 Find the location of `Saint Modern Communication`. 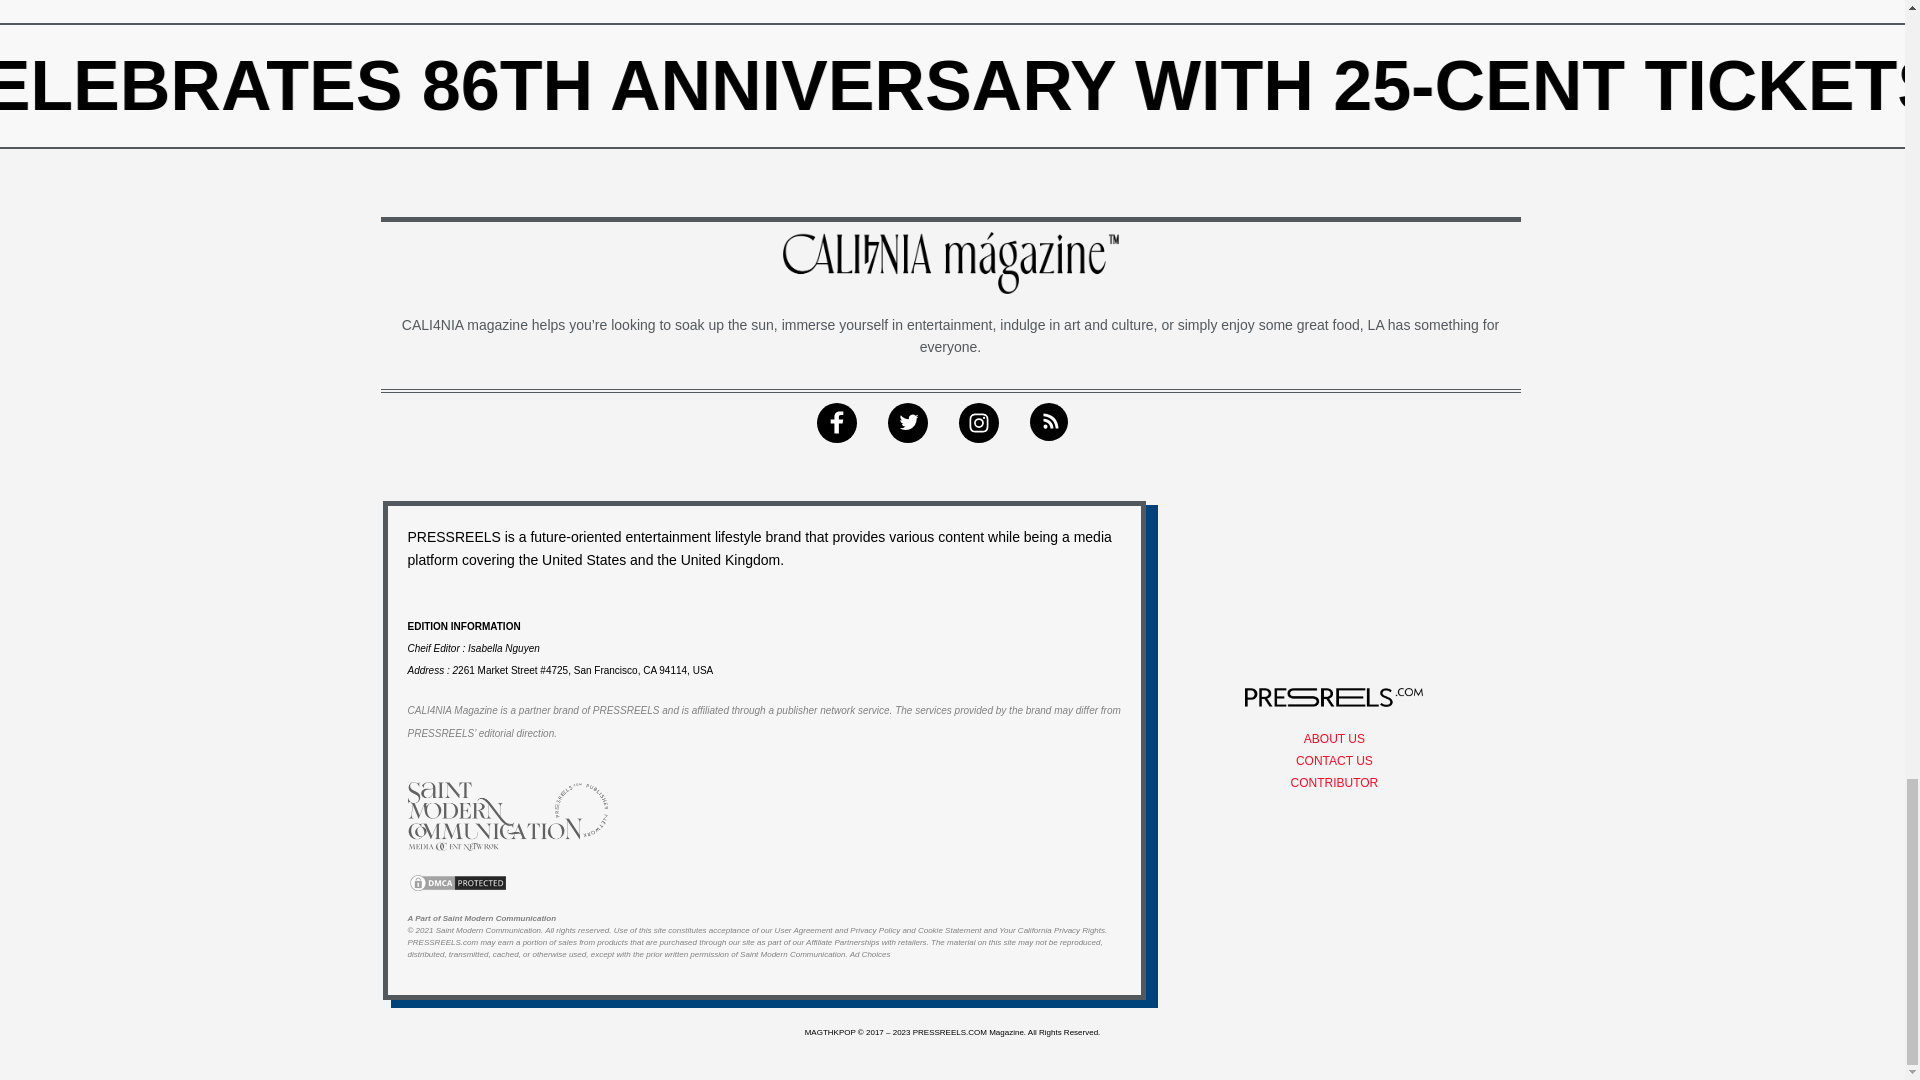

Saint Modern Communication is located at coordinates (488, 930).